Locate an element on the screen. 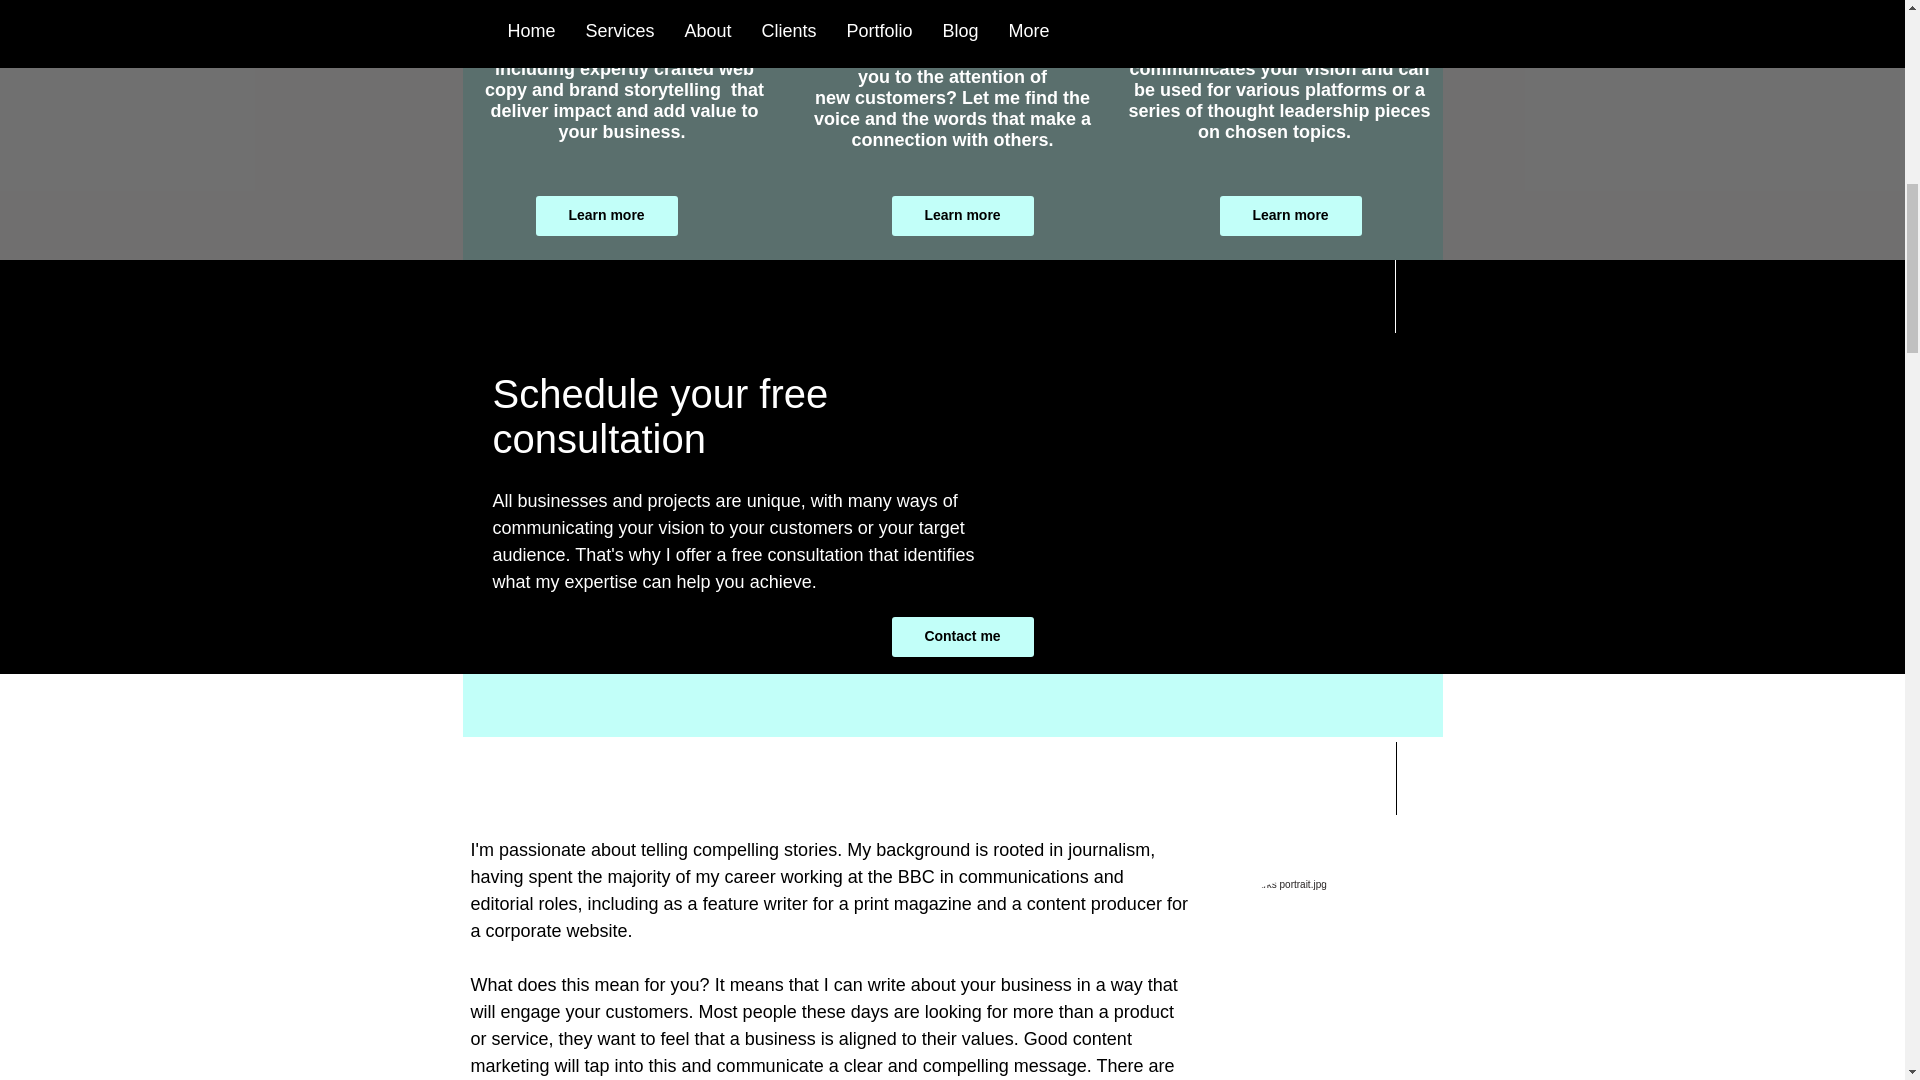  Contact me is located at coordinates (963, 636).